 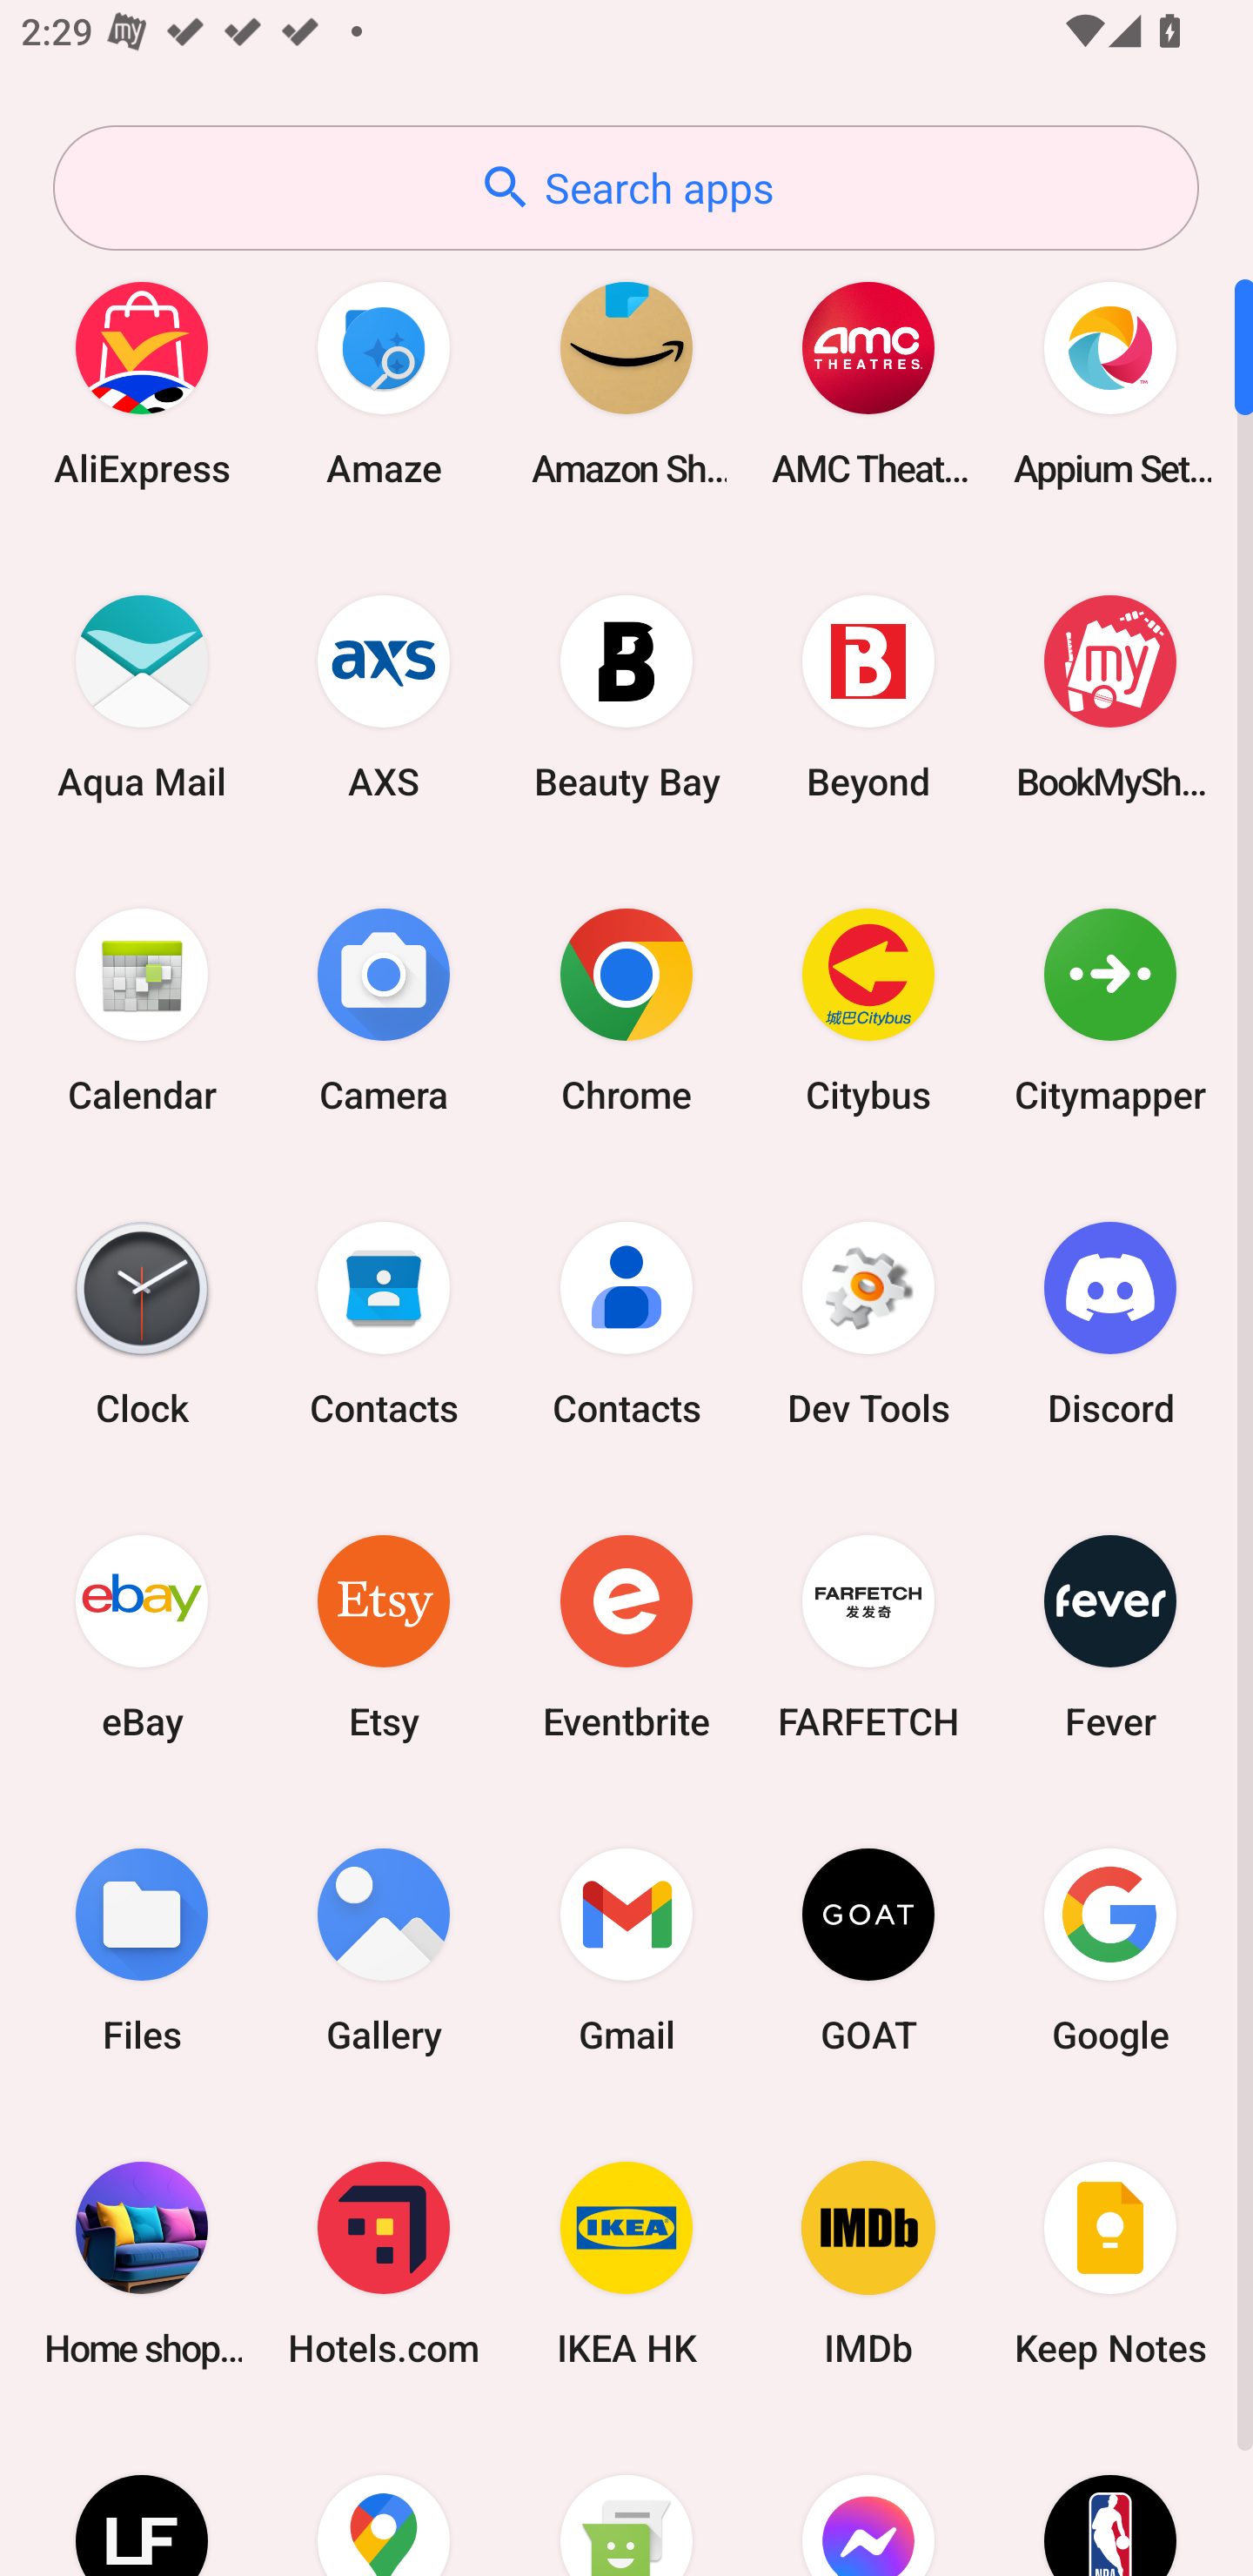 What do you see at coordinates (1110, 1010) in the screenshot?
I see `Citymapper` at bounding box center [1110, 1010].